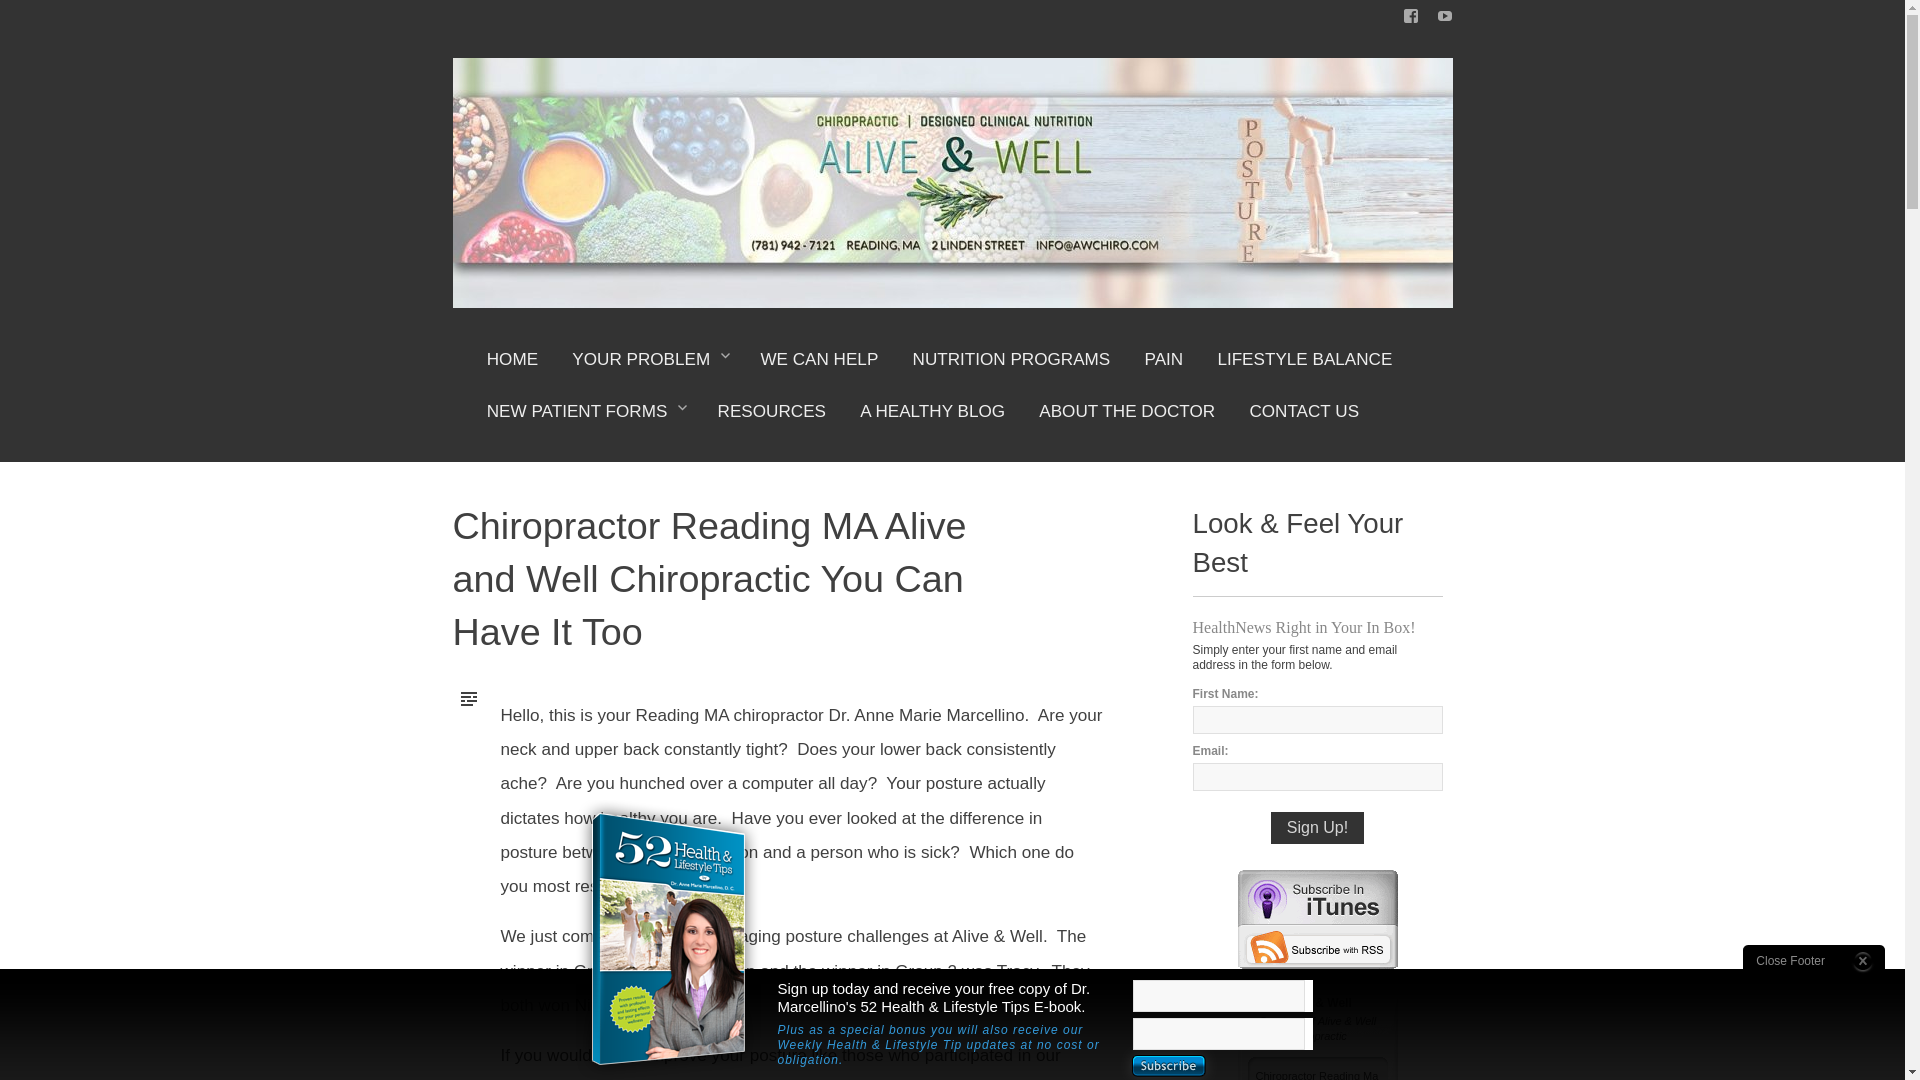 This screenshot has width=1920, height=1080. What do you see at coordinates (1318, 946) in the screenshot?
I see `Subscribe in a Reader` at bounding box center [1318, 946].